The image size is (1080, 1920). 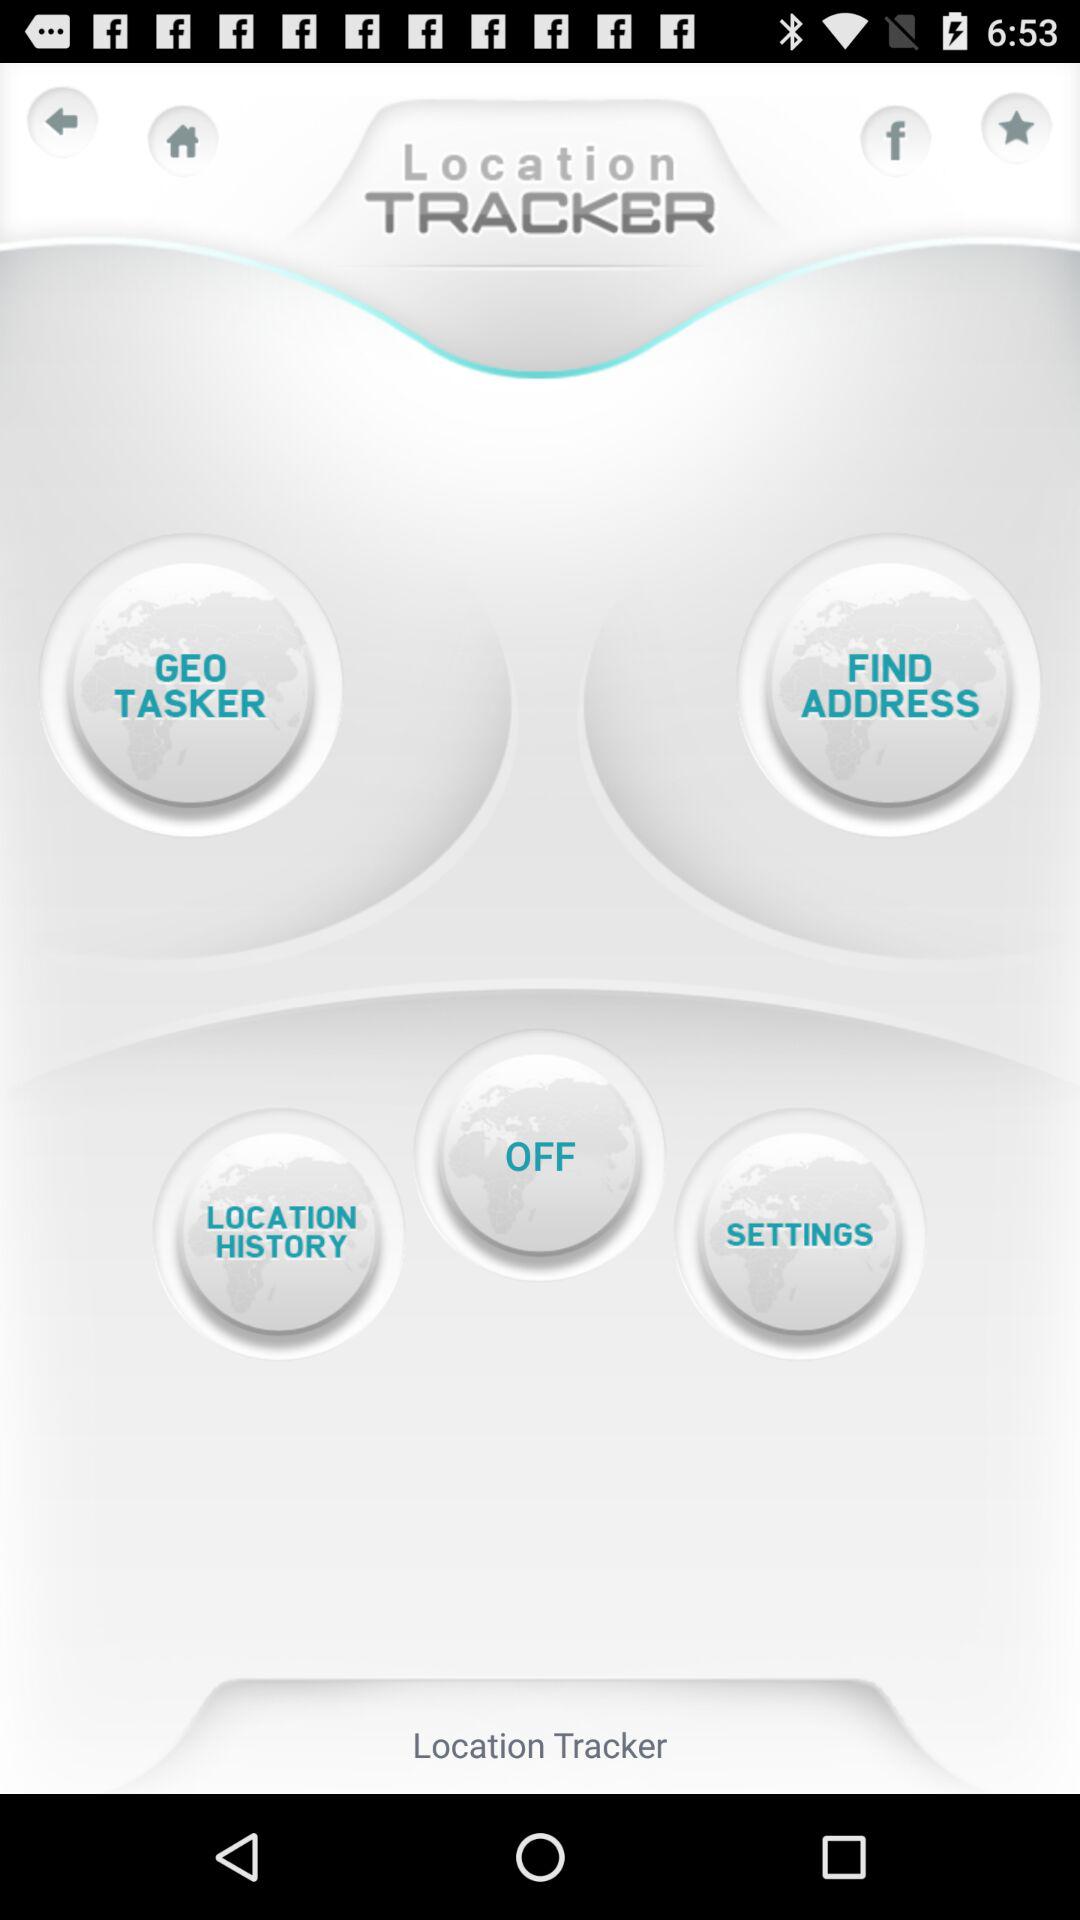 What do you see at coordinates (190, 686) in the screenshot?
I see `go to geo tasker` at bounding box center [190, 686].